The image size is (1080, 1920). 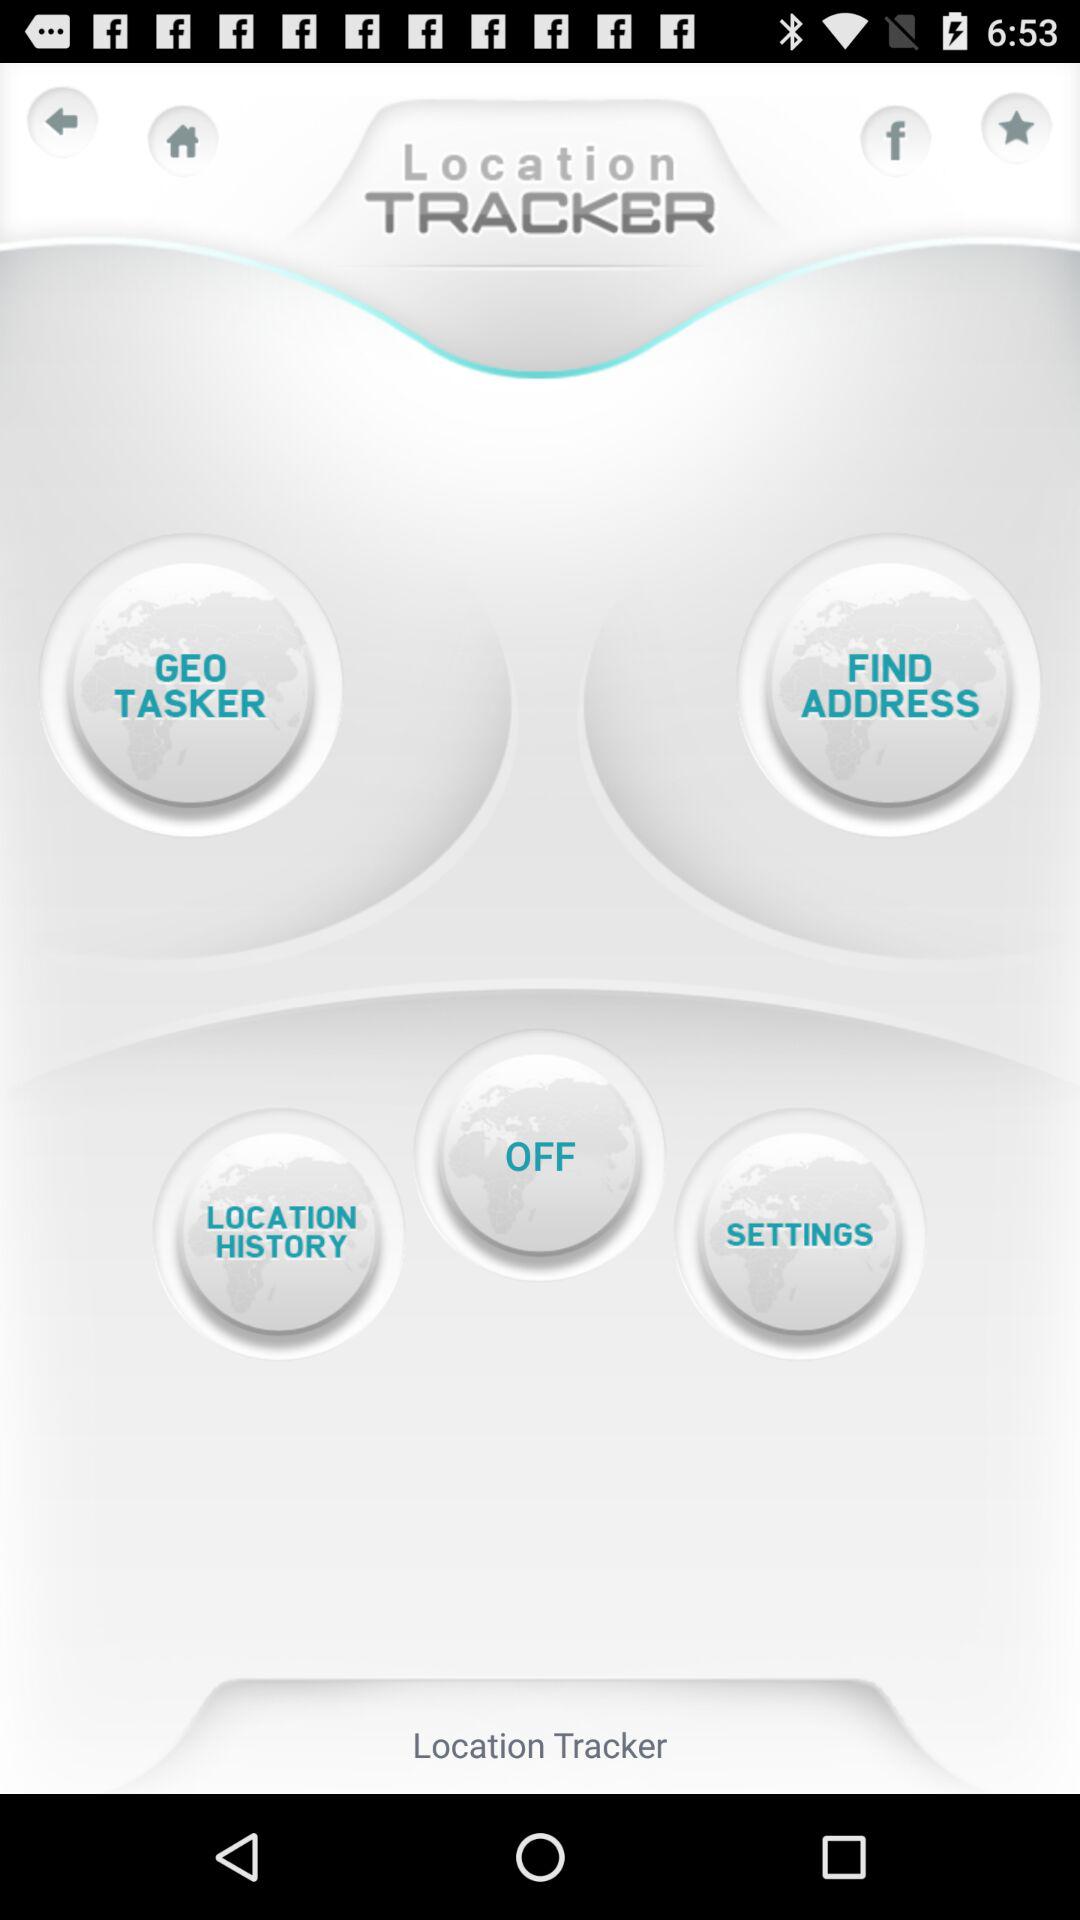 What do you see at coordinates (190, 686) in the screenshot?
I see `go to geo tasker` at bounding box center [190, 686].